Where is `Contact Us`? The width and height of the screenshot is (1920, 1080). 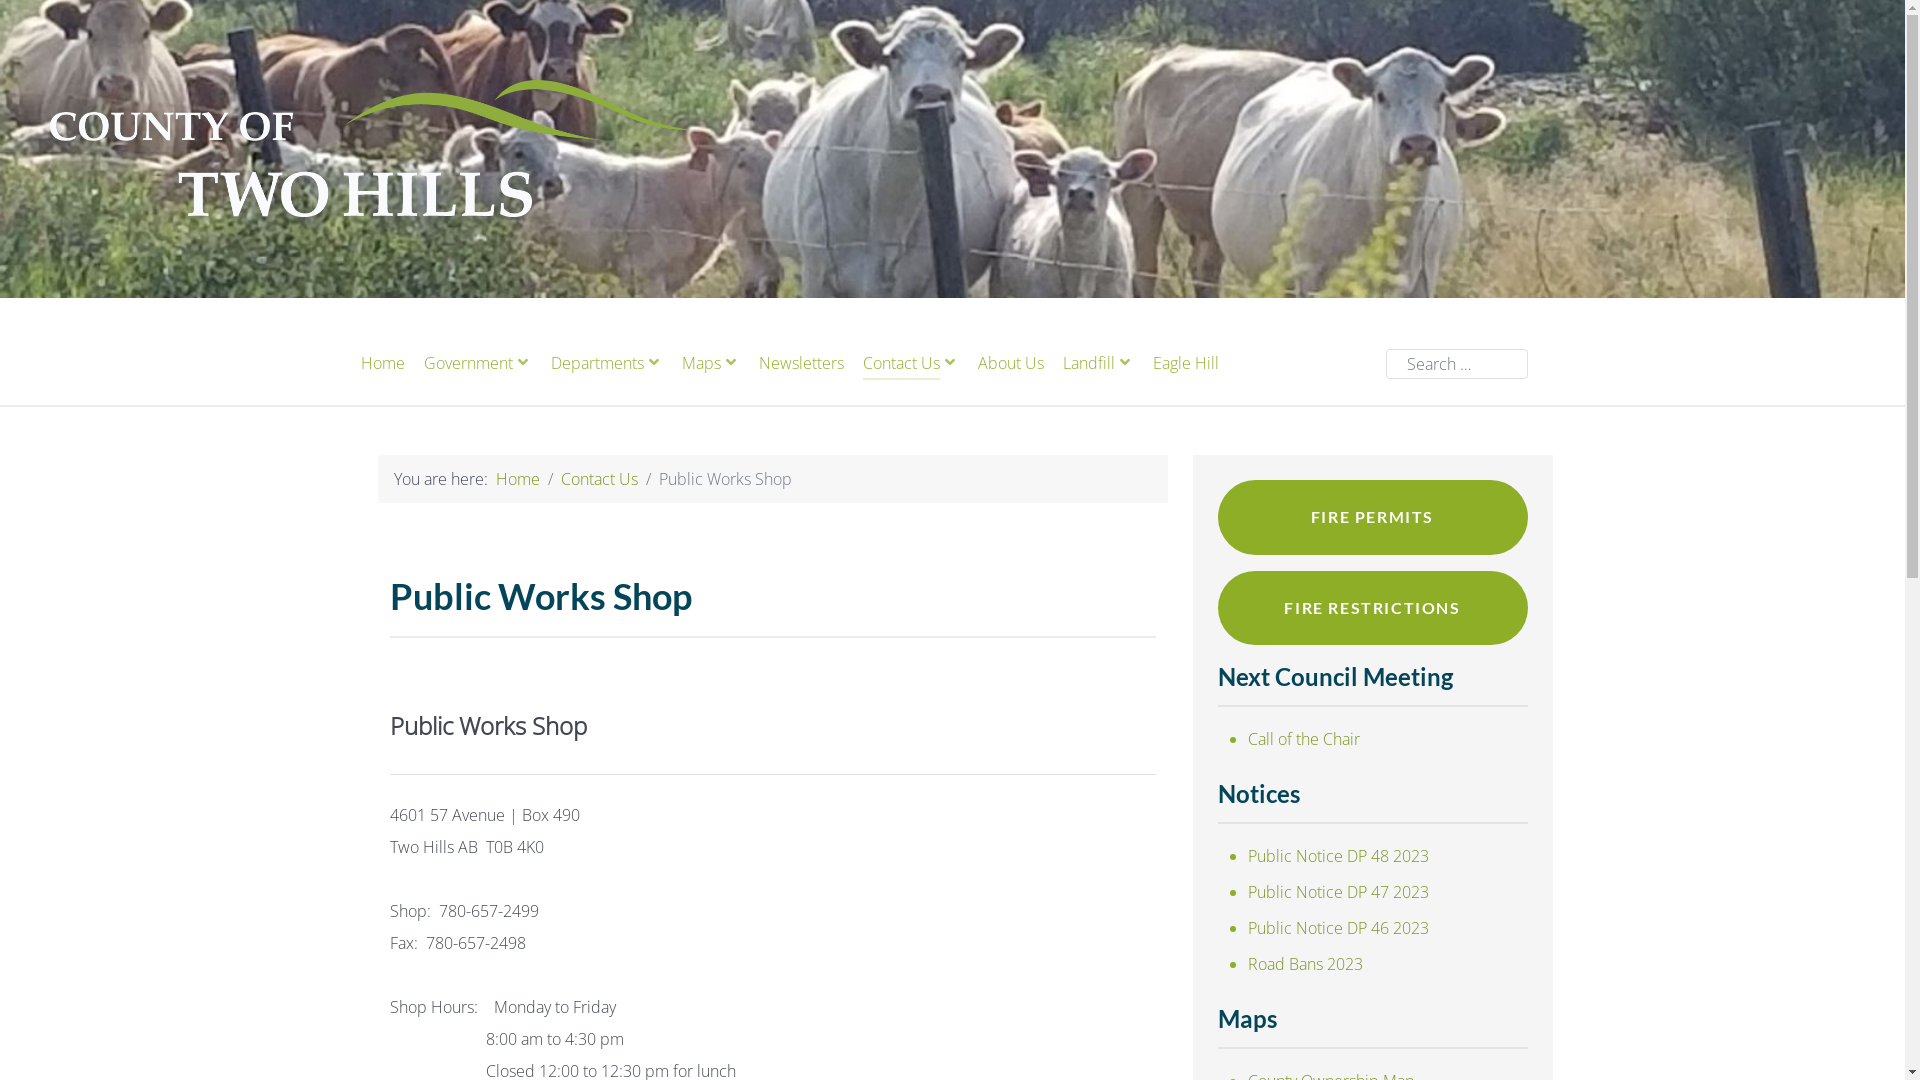
Contact Us is located at coordinates (910, 364).